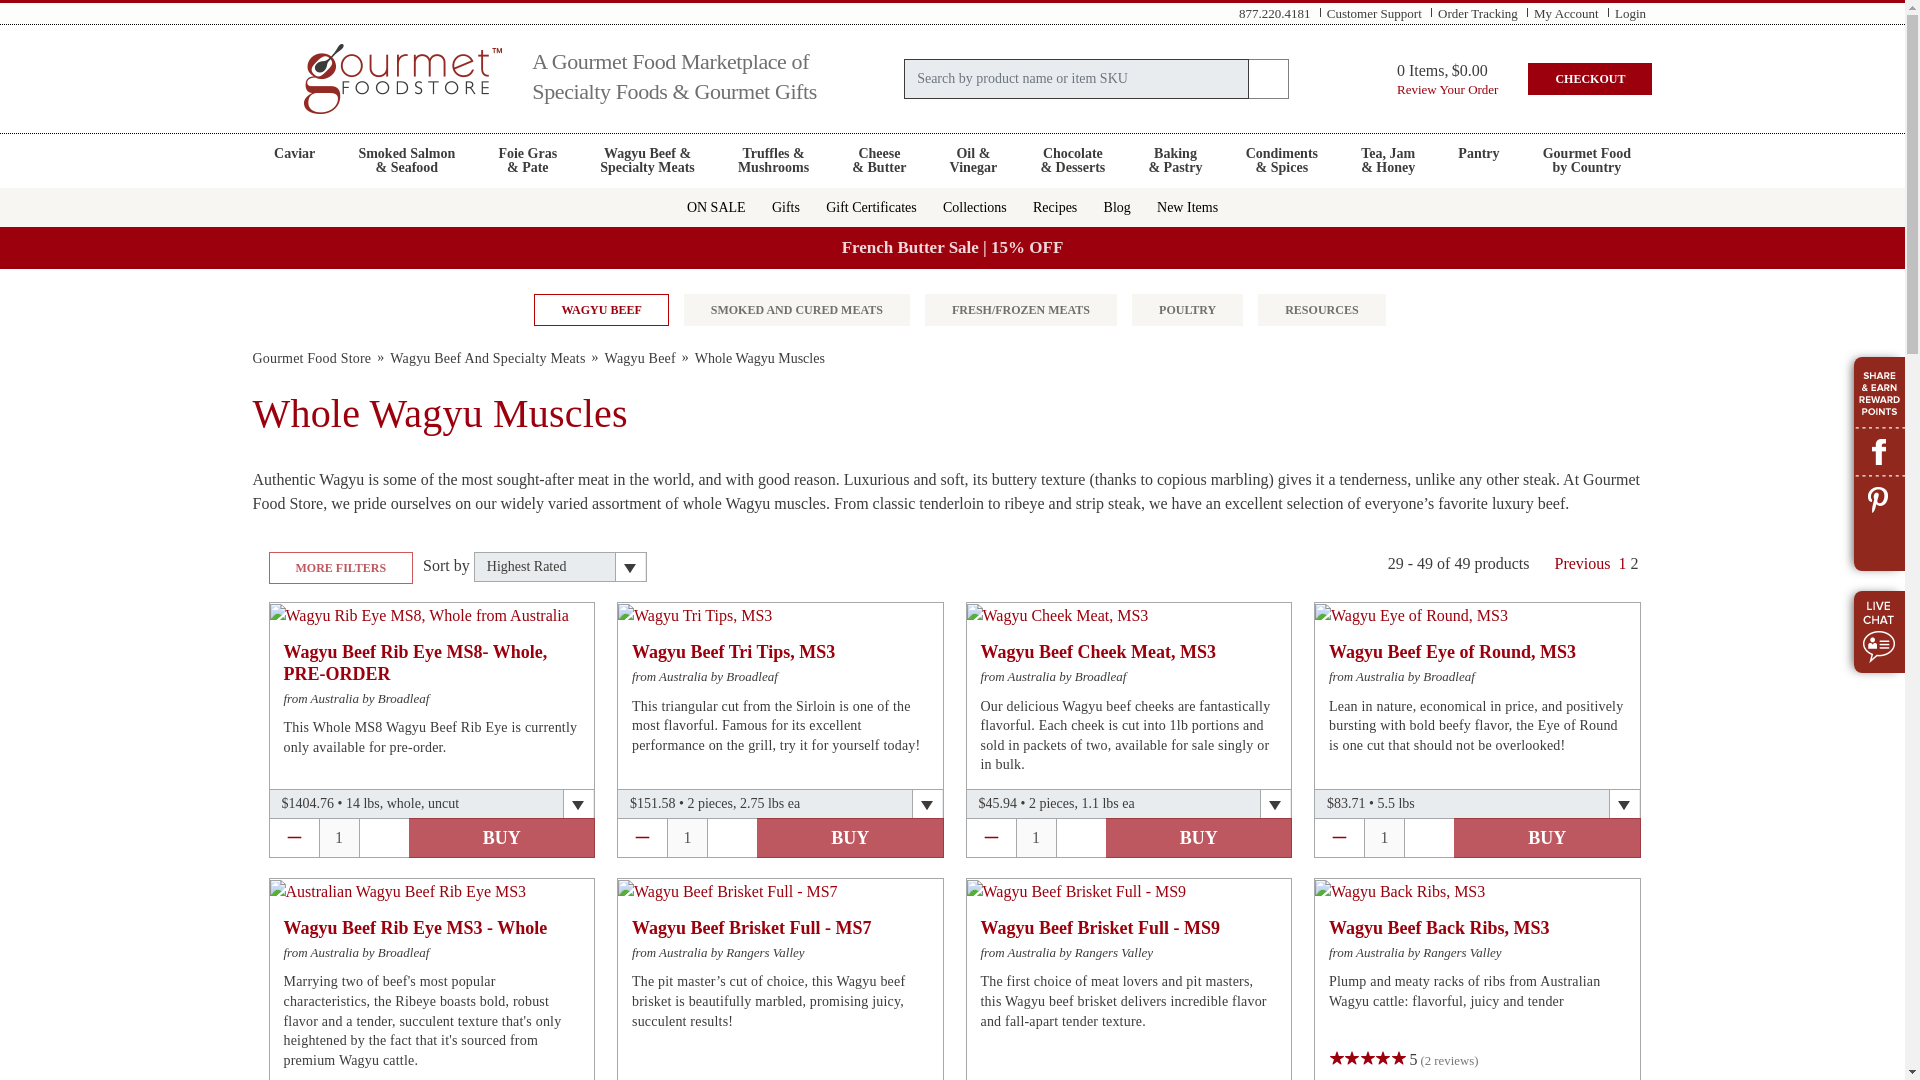  I want to click on 1, so click(310, 358).